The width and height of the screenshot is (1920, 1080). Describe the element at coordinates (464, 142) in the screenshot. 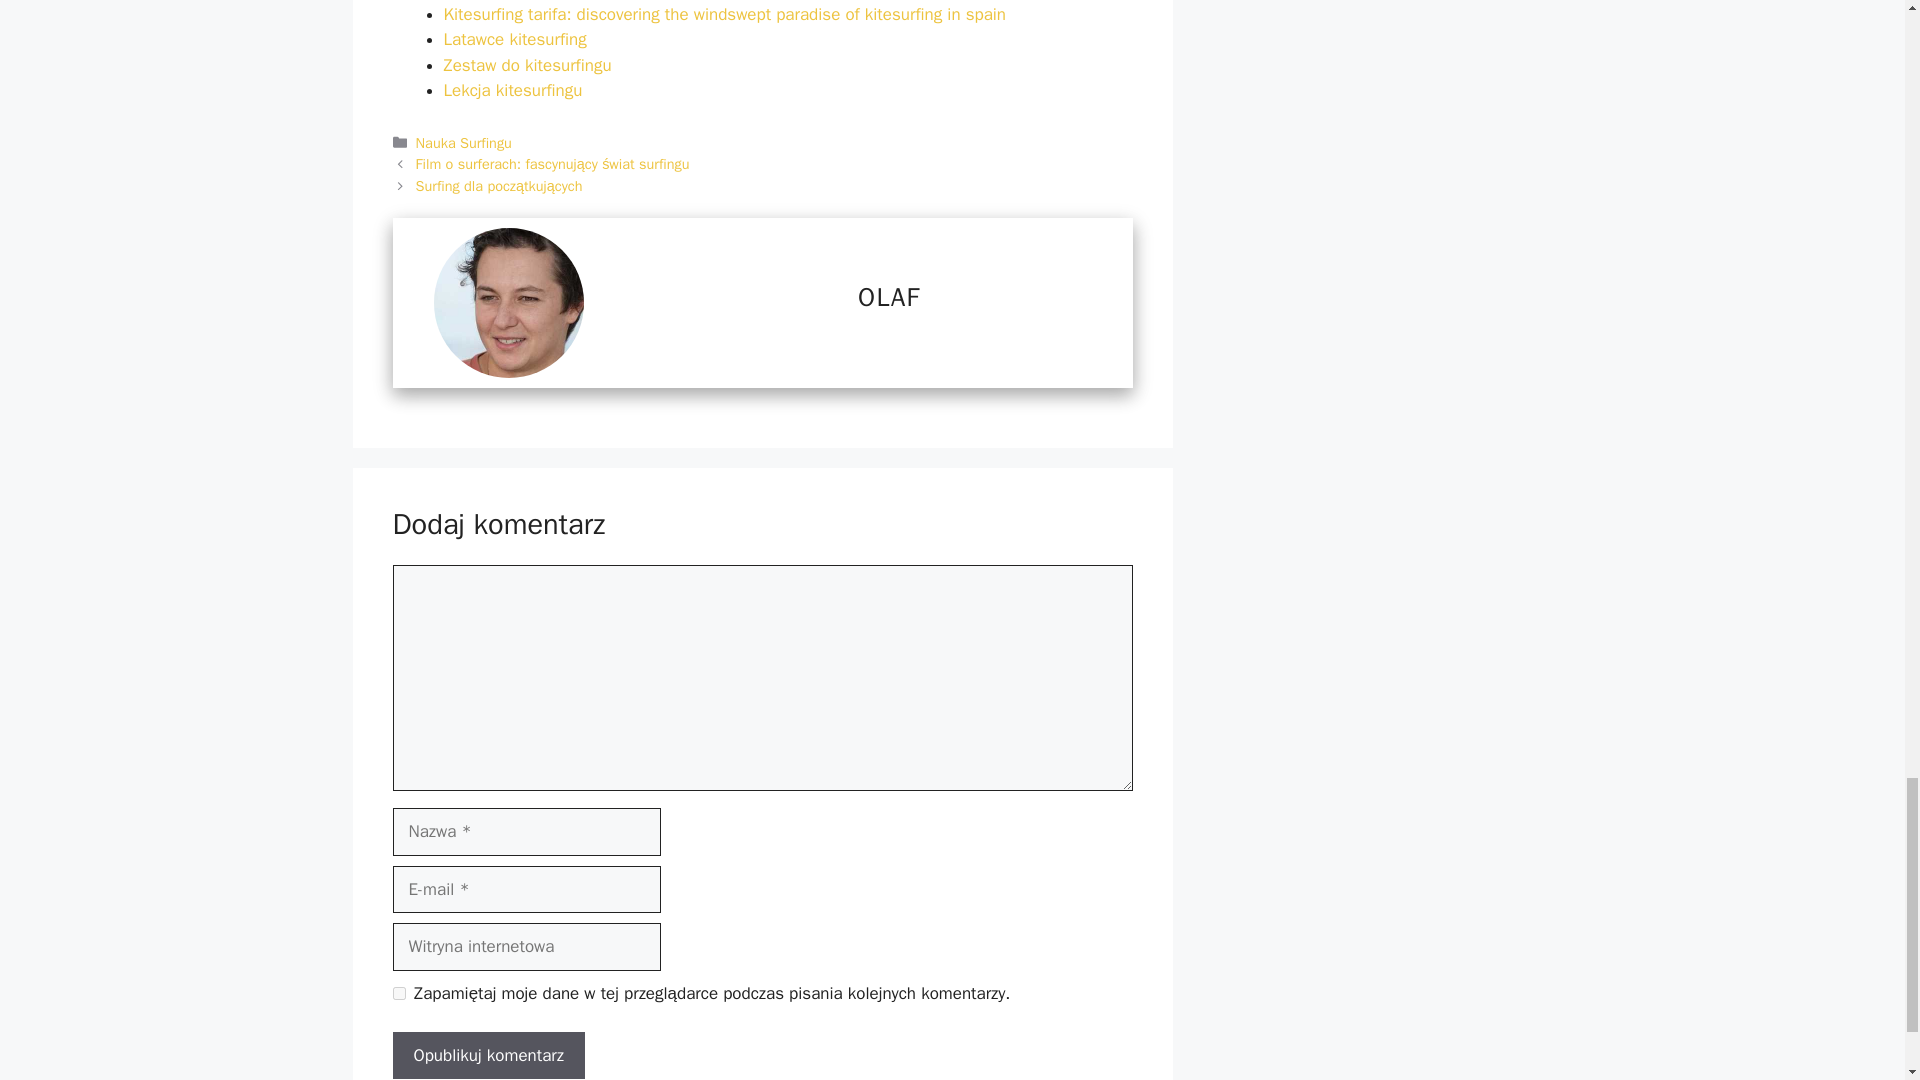

I see `Nauka Surfingu` at that location.